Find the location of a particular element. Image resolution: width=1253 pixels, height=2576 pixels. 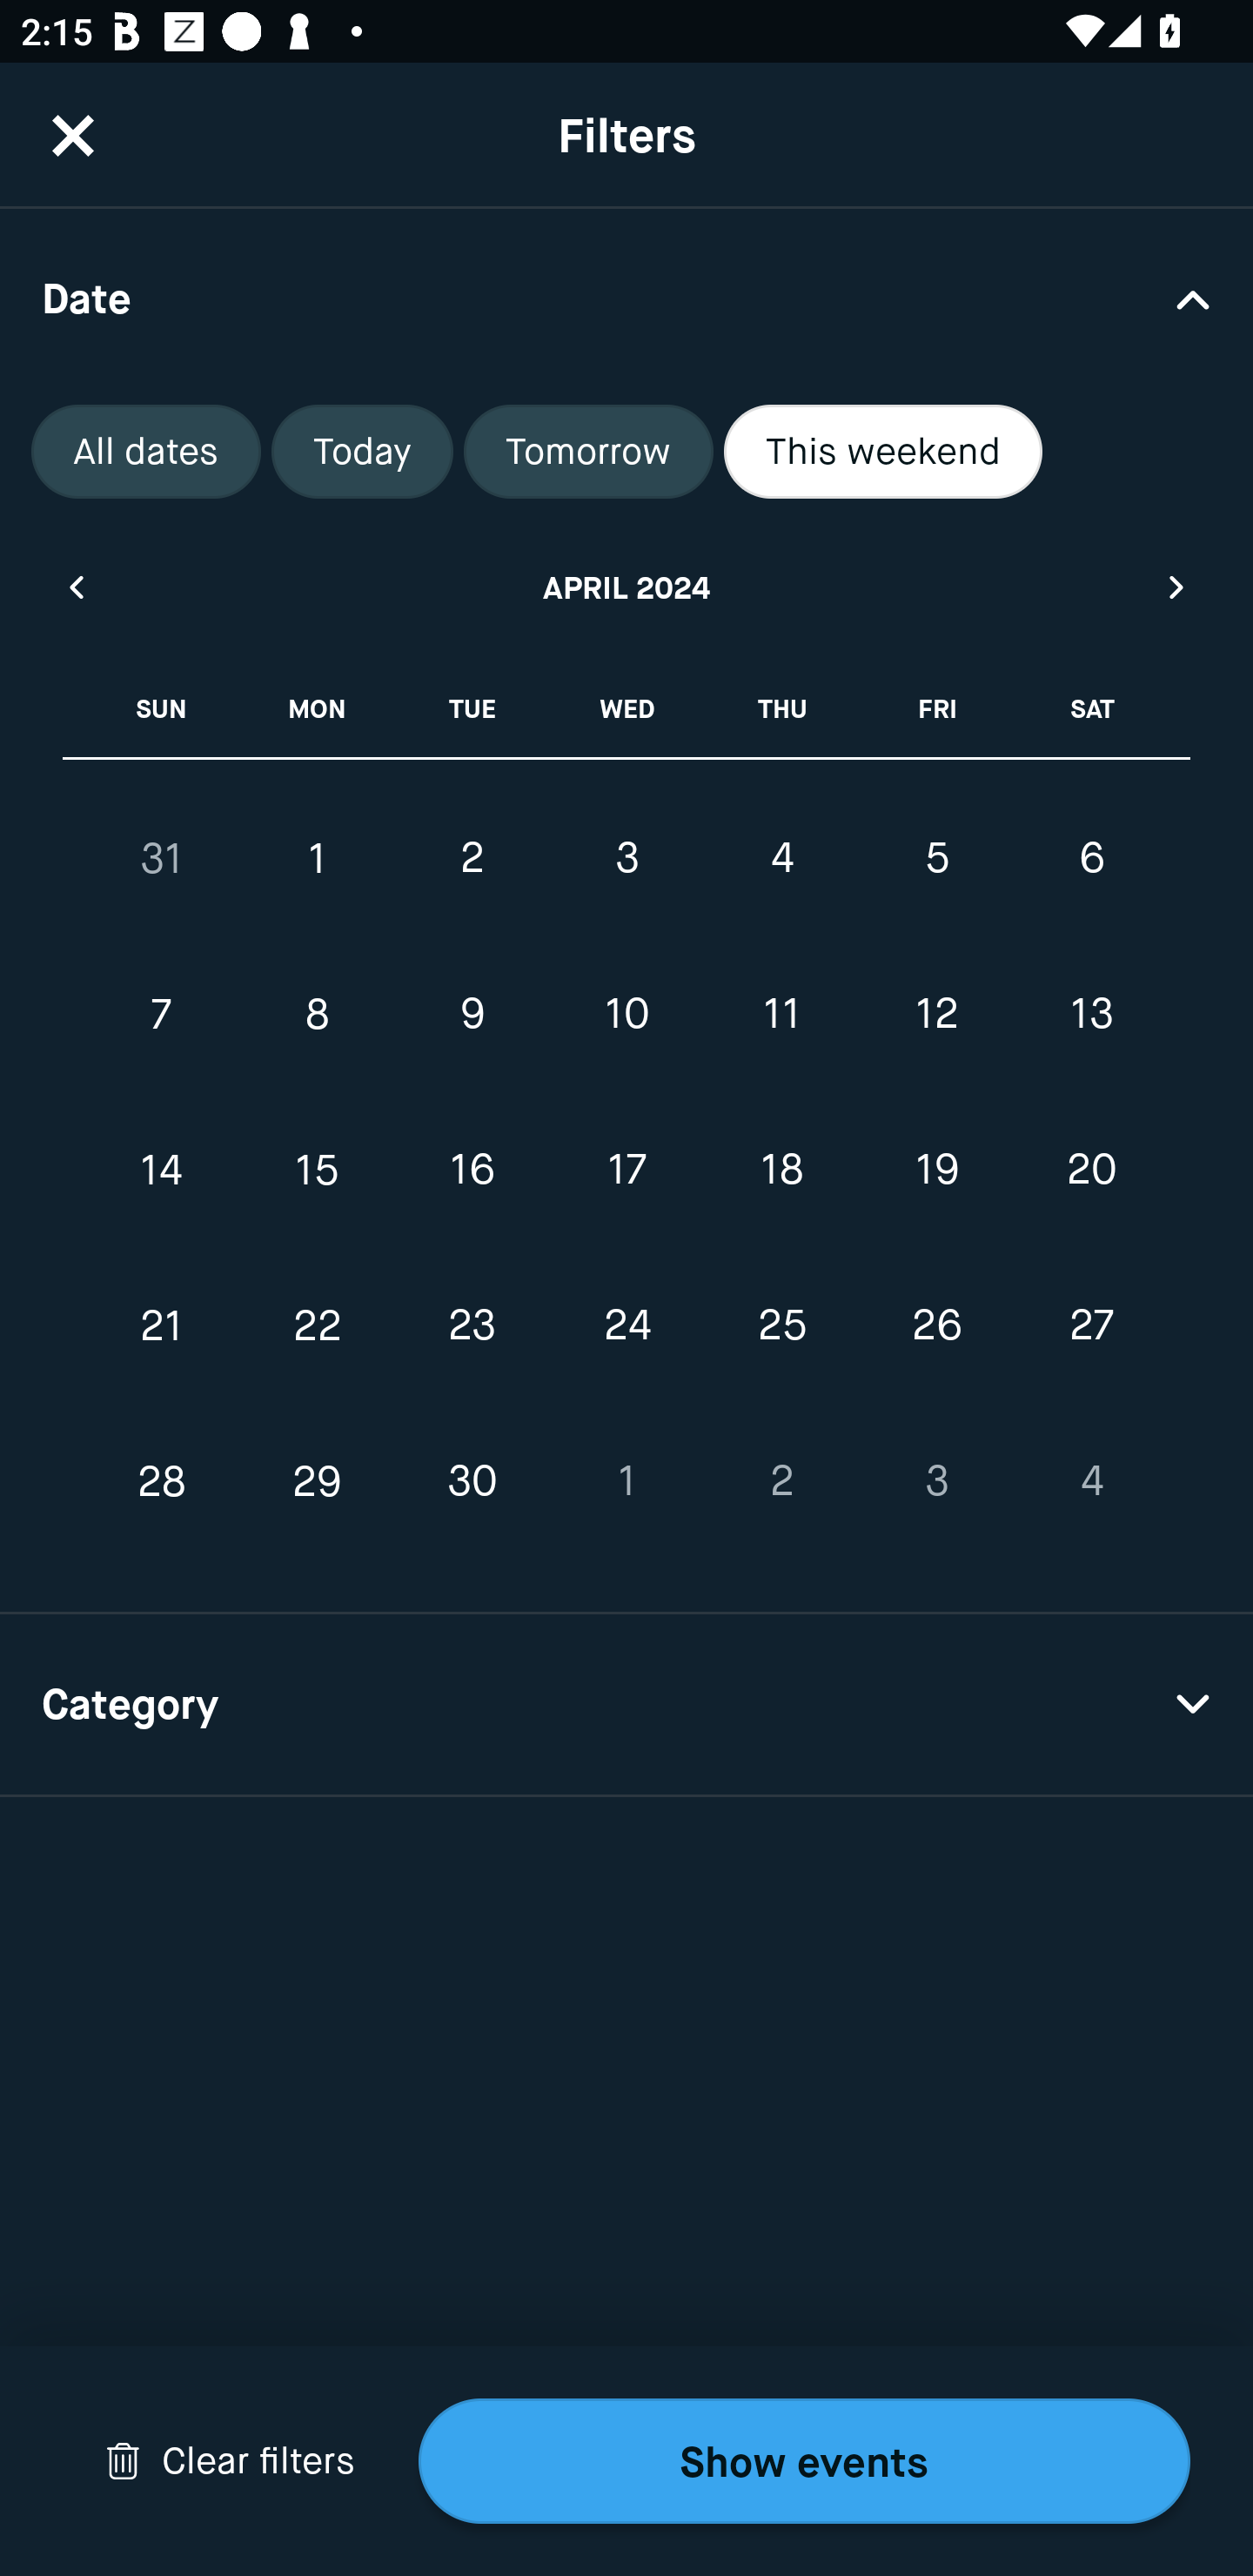

4 is located at coordinates (781, 857).